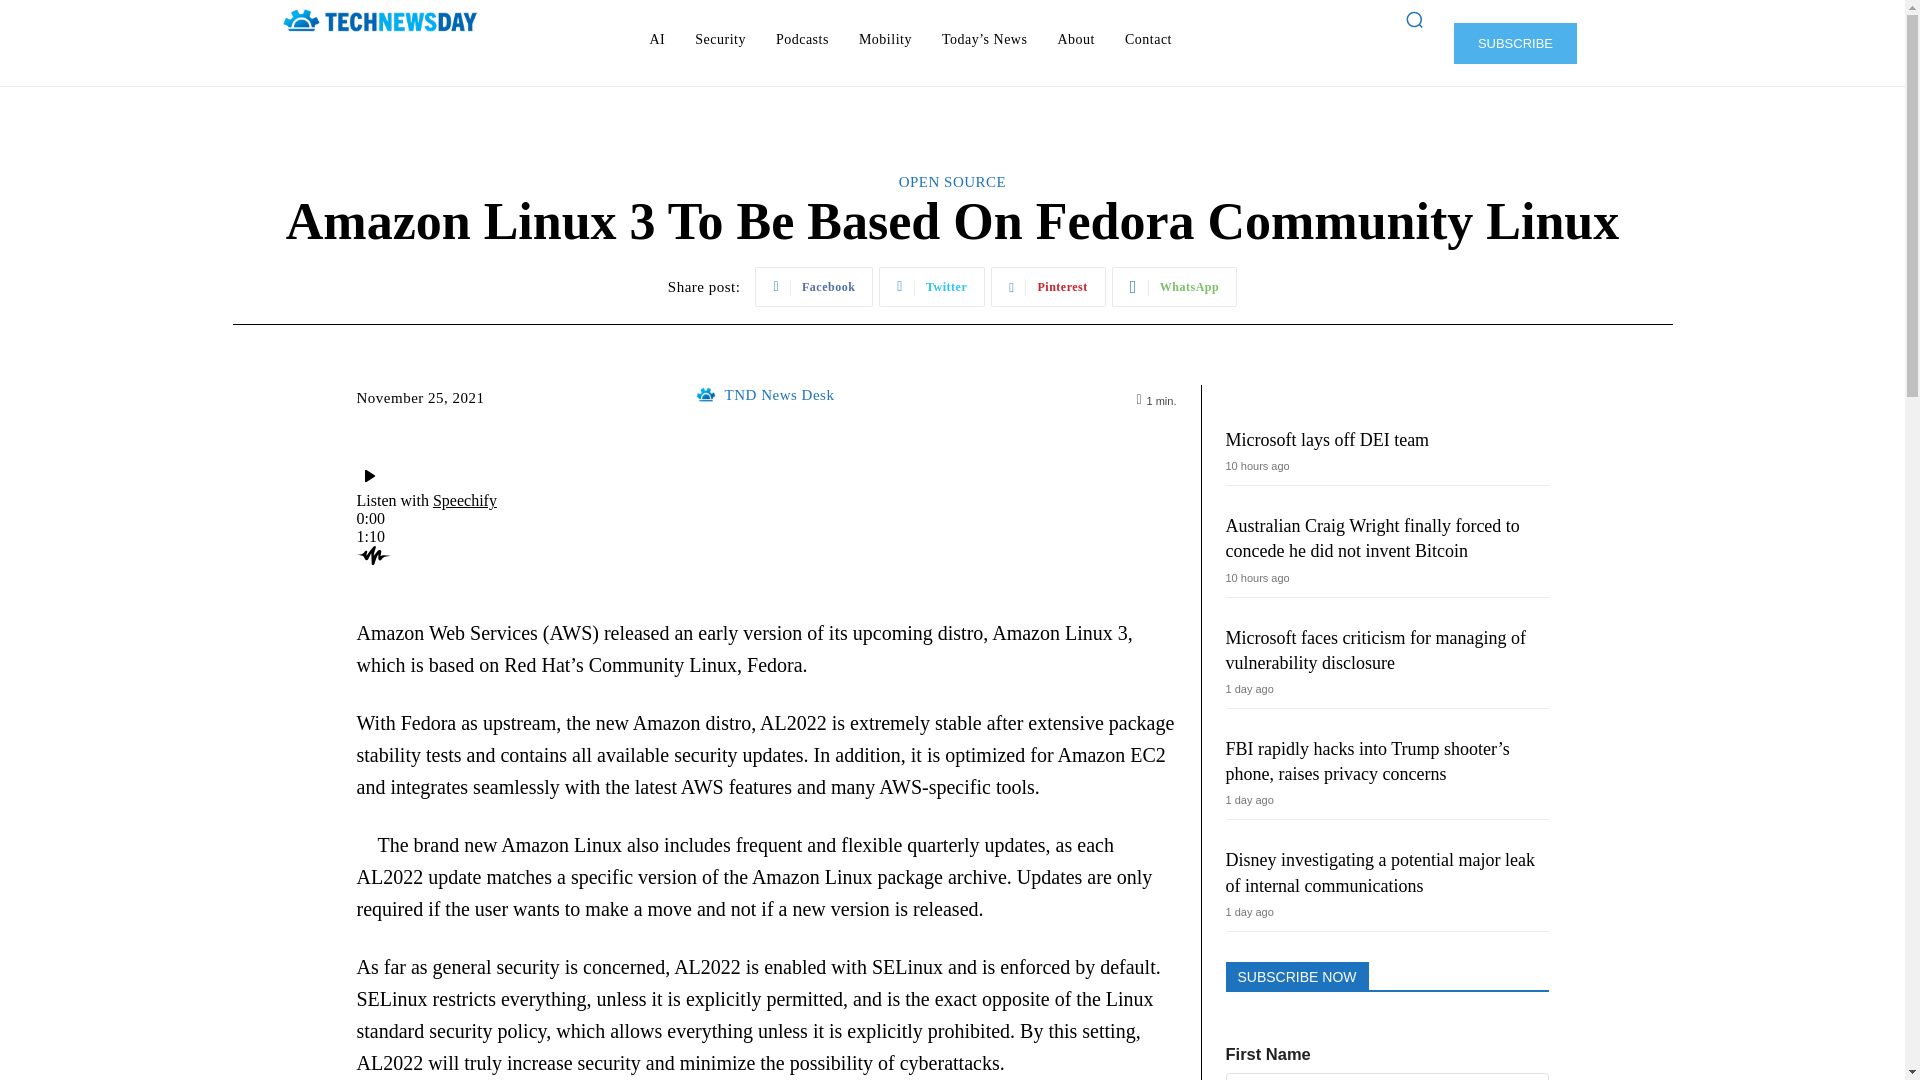 The width and height of the screenshot is (1920, 1080). What do you see at coordinates (802, 40) in the screenshot?
I see `Podcasts` at bounding box center [802, 40].